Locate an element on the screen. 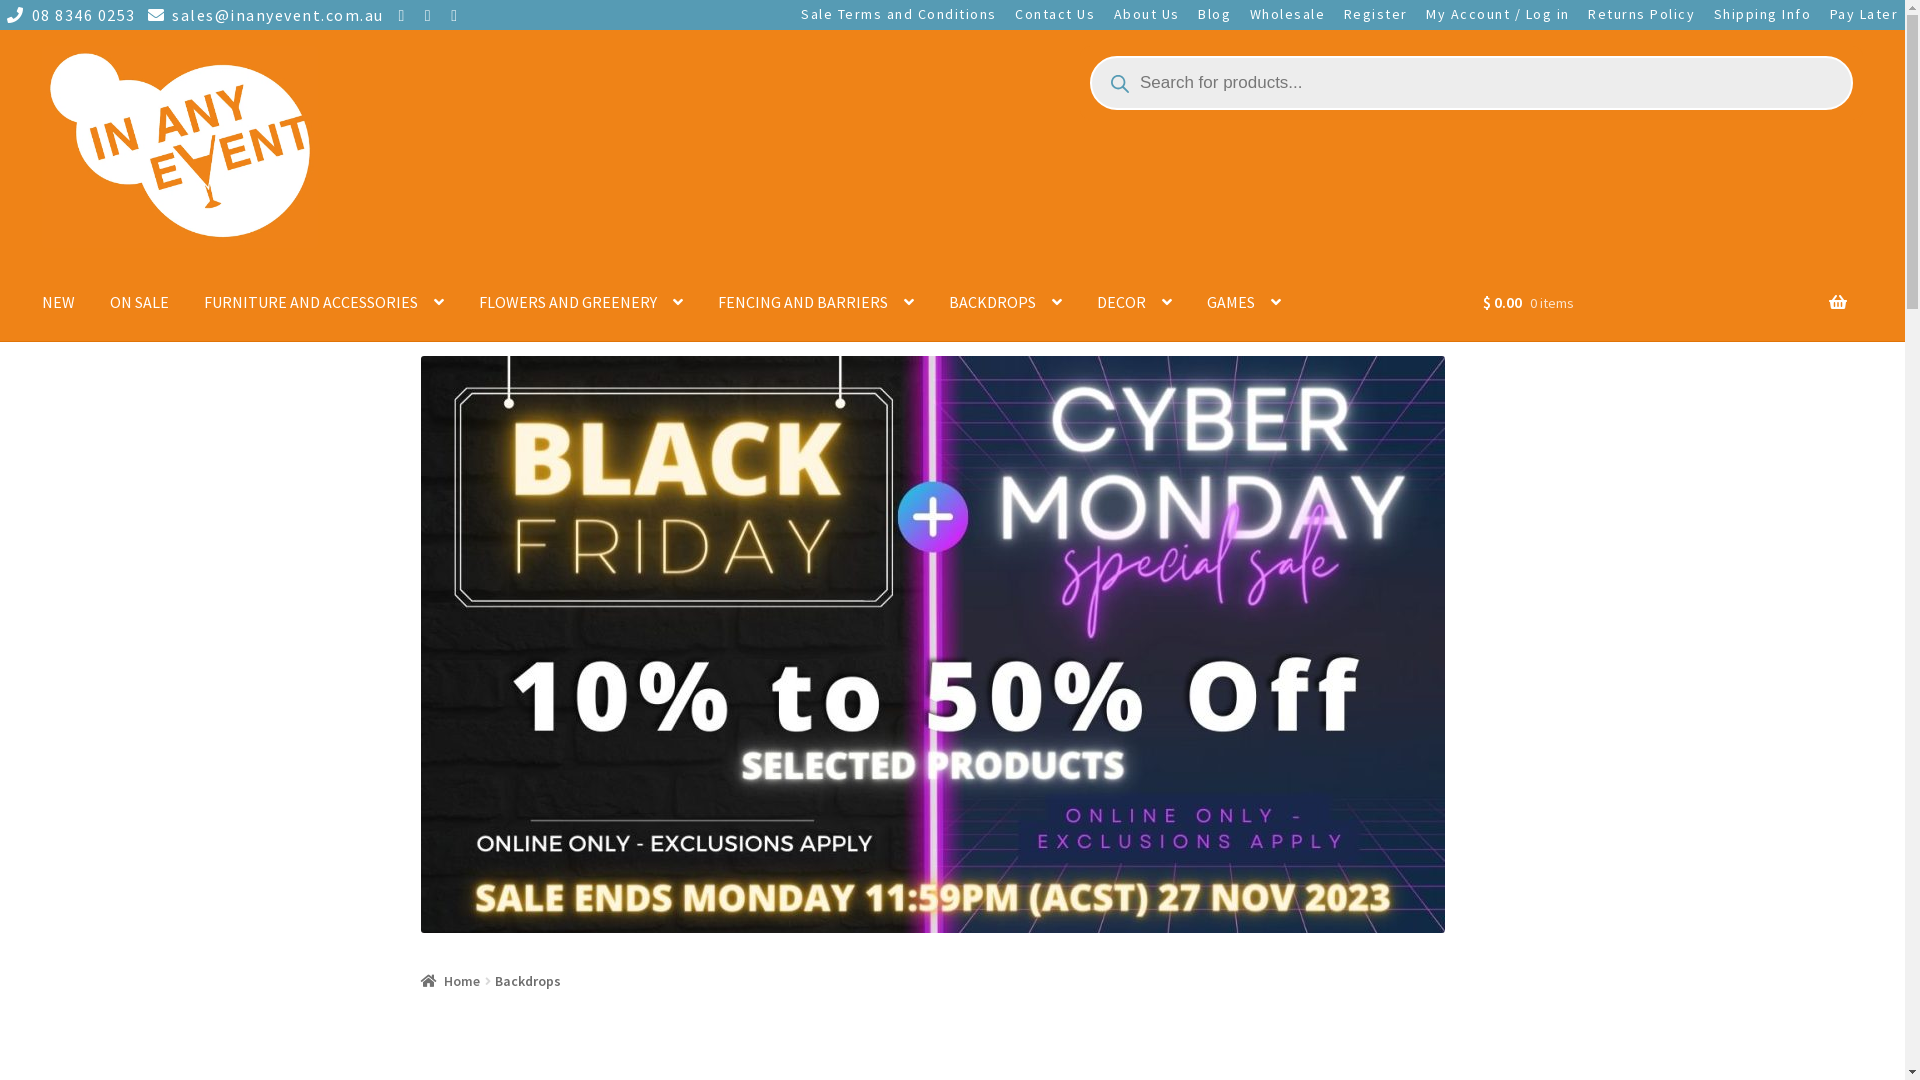 This screenshot has height=1080, width=1920. Shipping Info is located at coordinates (1762, 14).